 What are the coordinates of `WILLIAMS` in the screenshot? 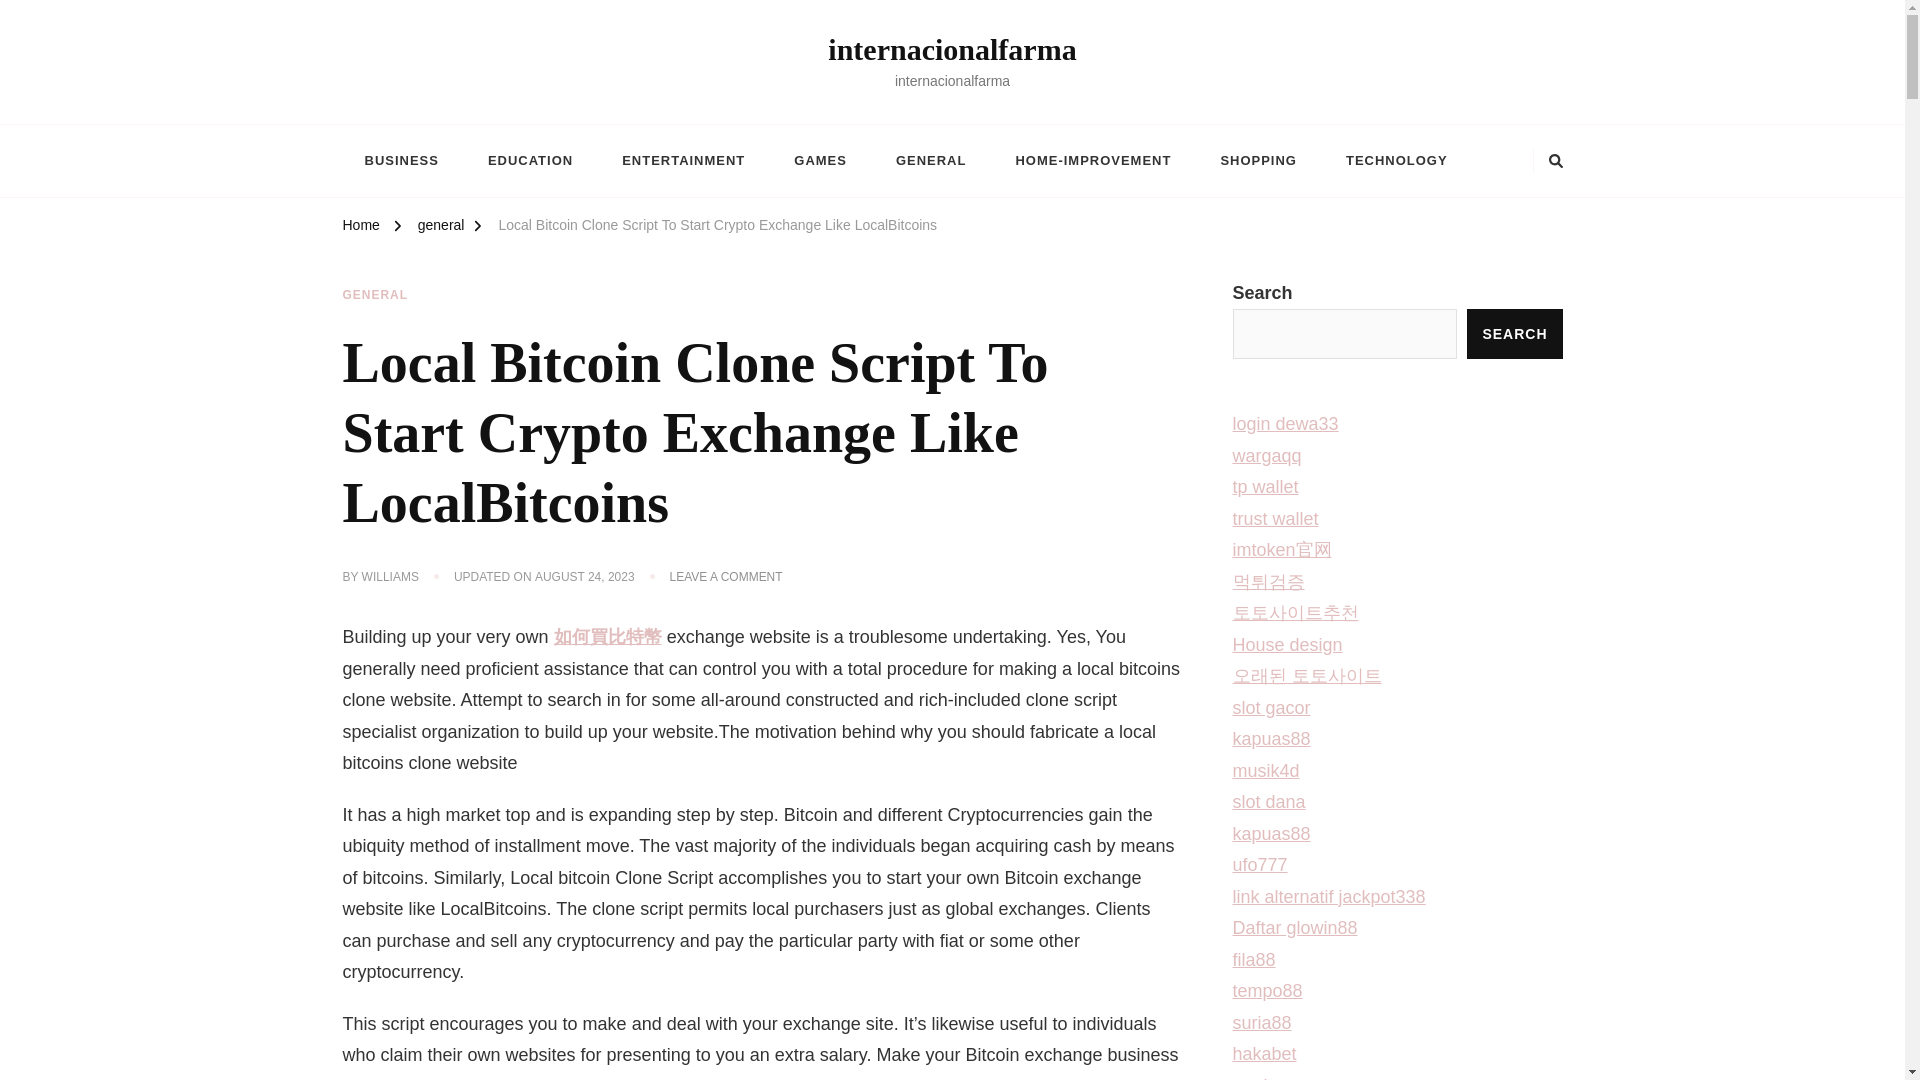 It's located at (390, 578).